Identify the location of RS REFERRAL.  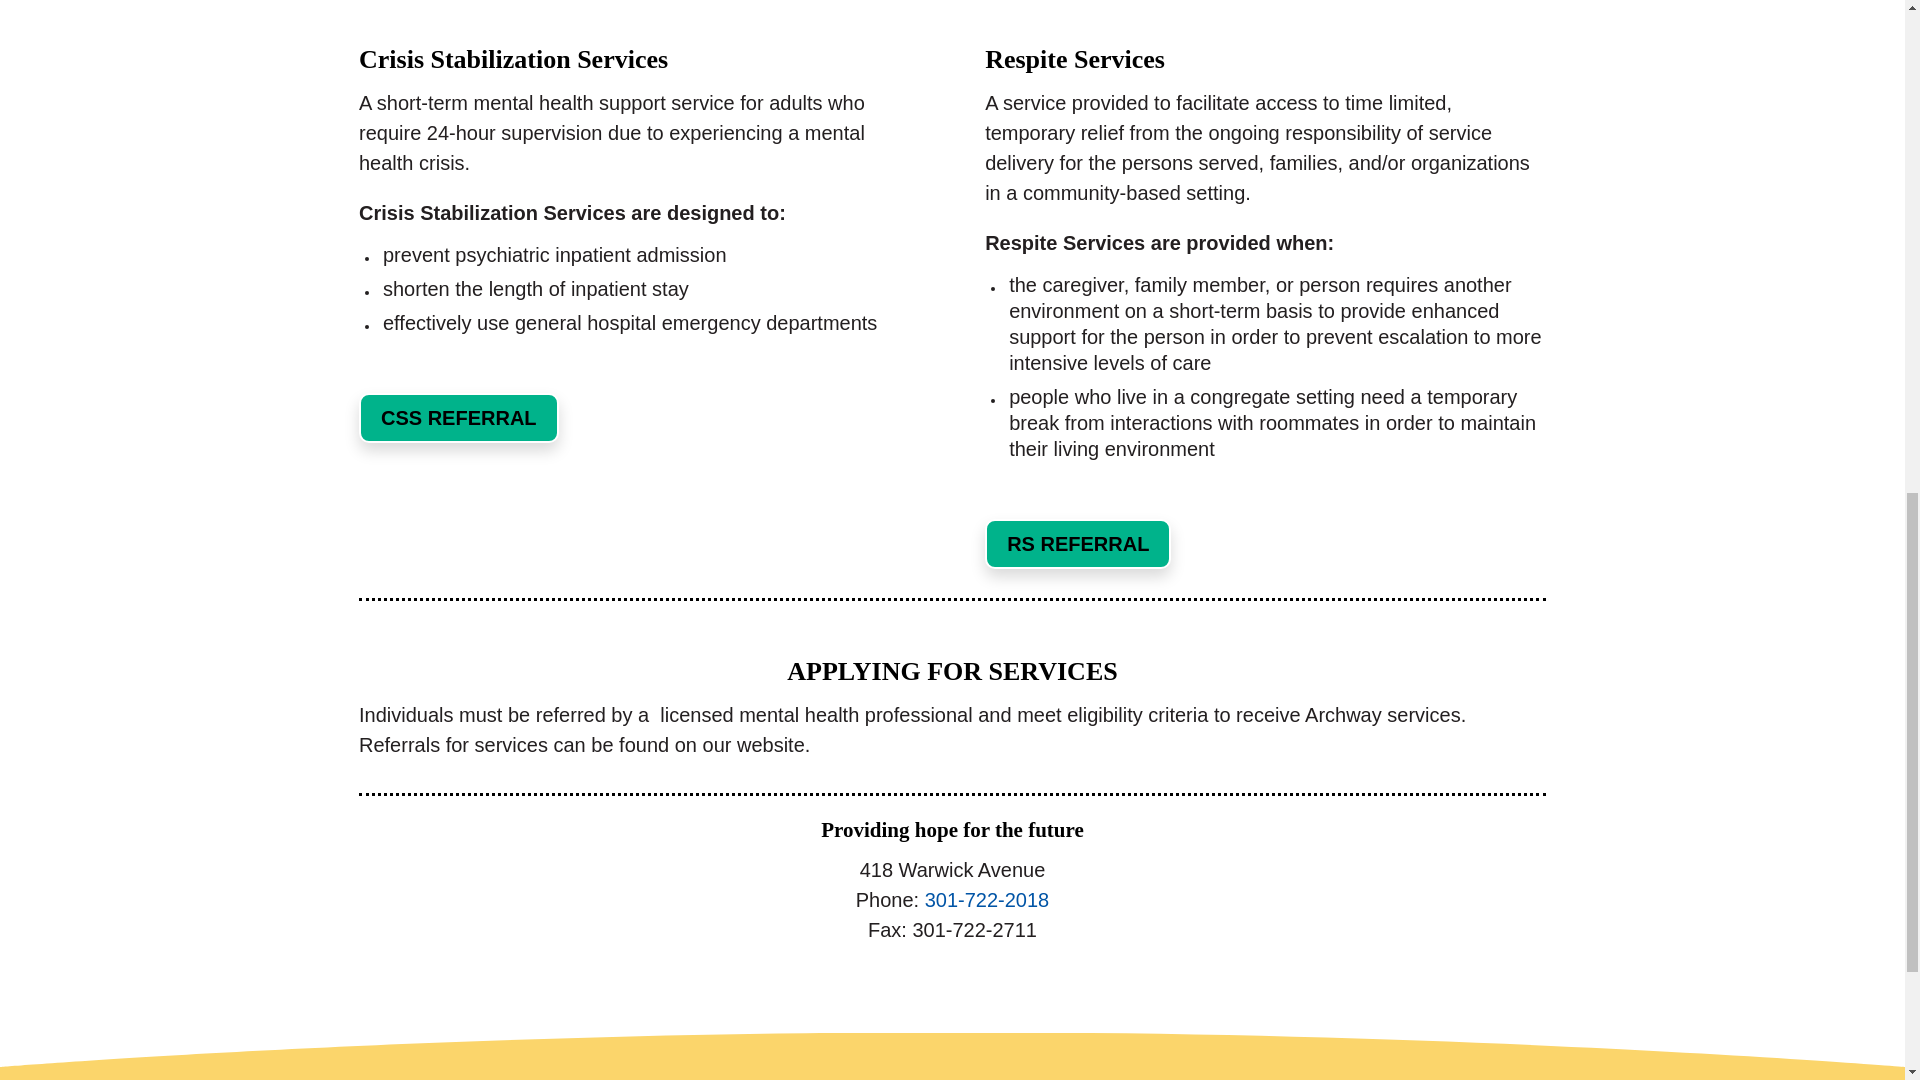
(1078, 544).